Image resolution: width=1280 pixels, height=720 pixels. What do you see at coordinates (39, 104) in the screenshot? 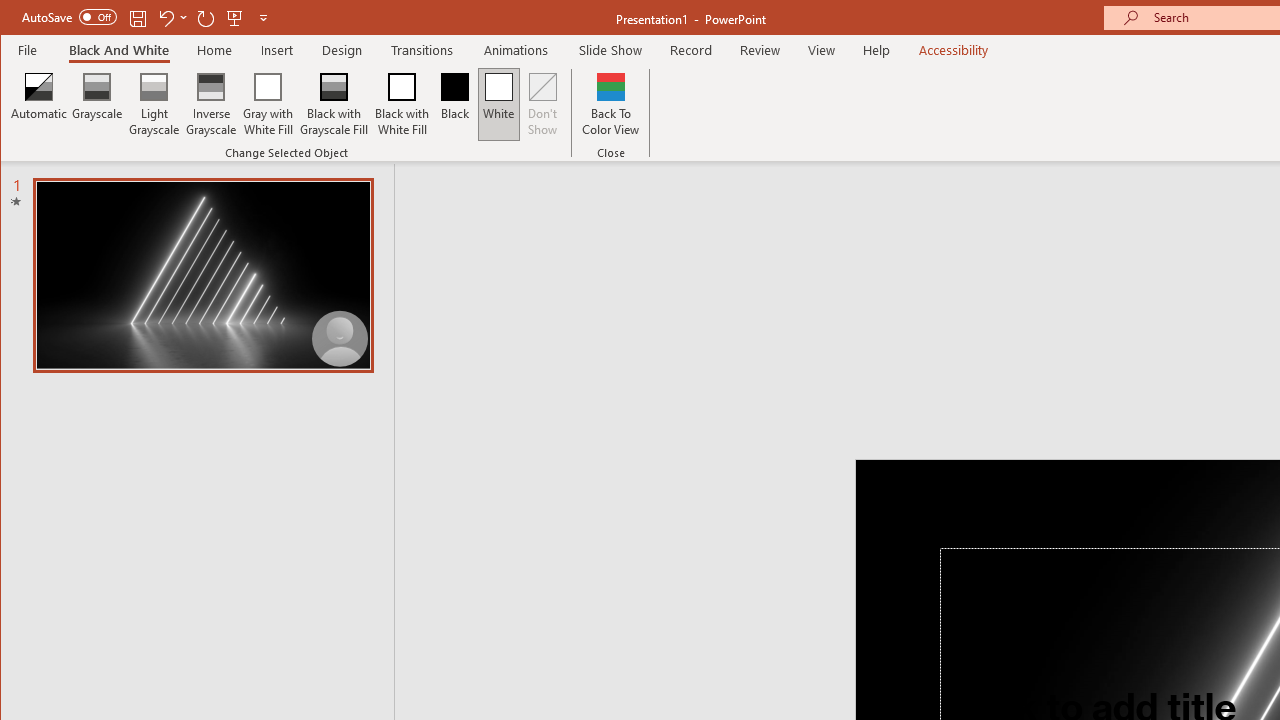
I see `Automatic` at bounding box center [39, 104].